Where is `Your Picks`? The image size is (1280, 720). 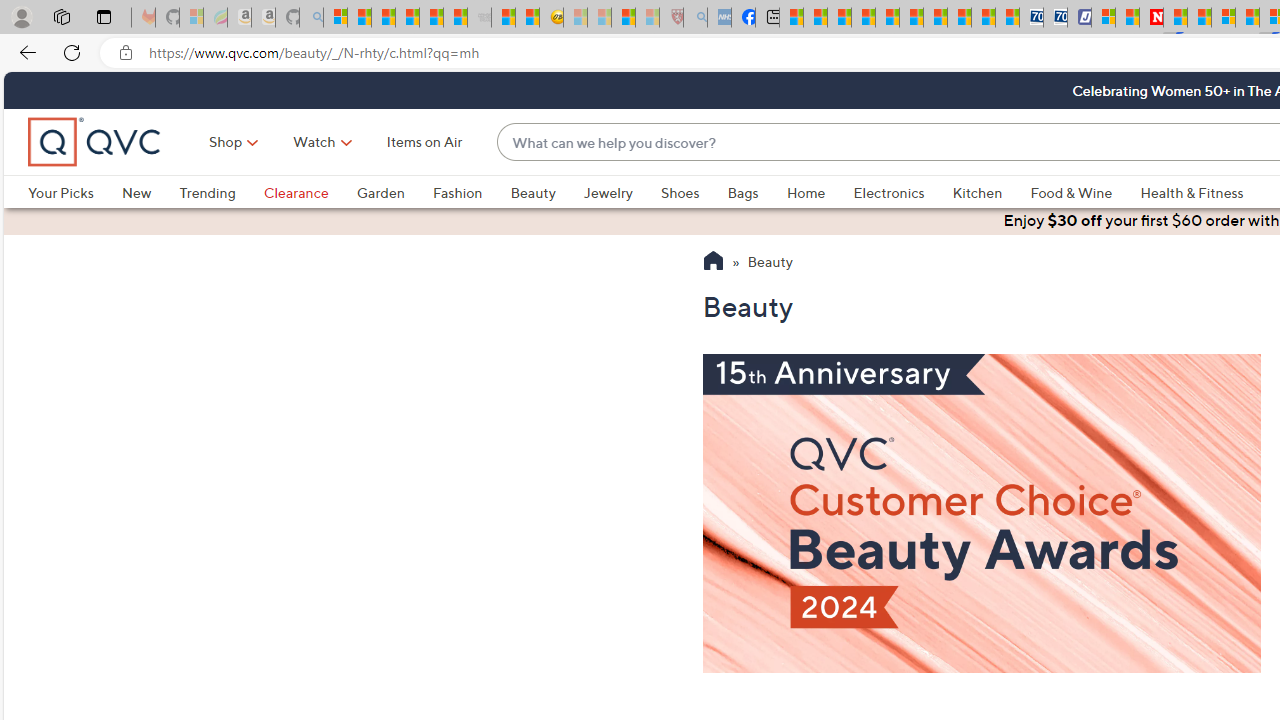
Your Picks is located at coordinates (60, 192).